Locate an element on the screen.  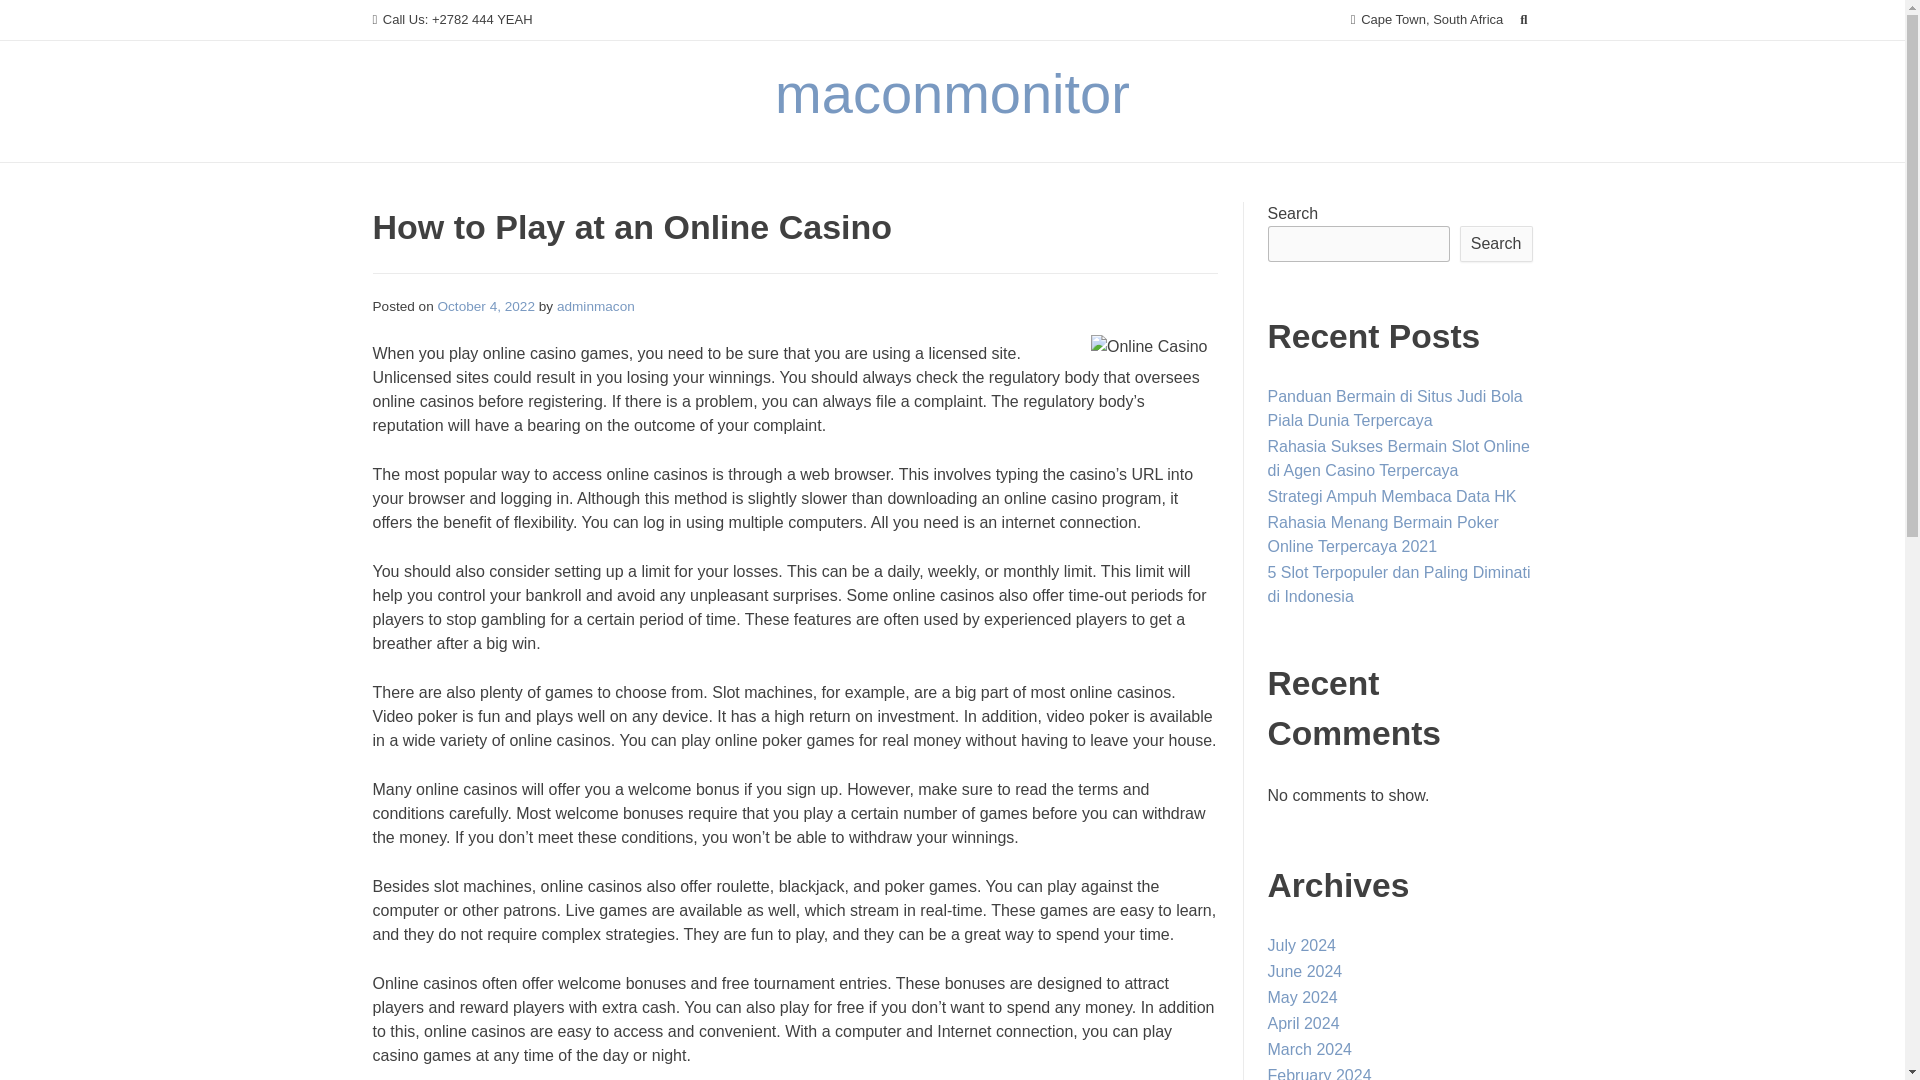
maconmonitor is located at coordinates (952, 93).